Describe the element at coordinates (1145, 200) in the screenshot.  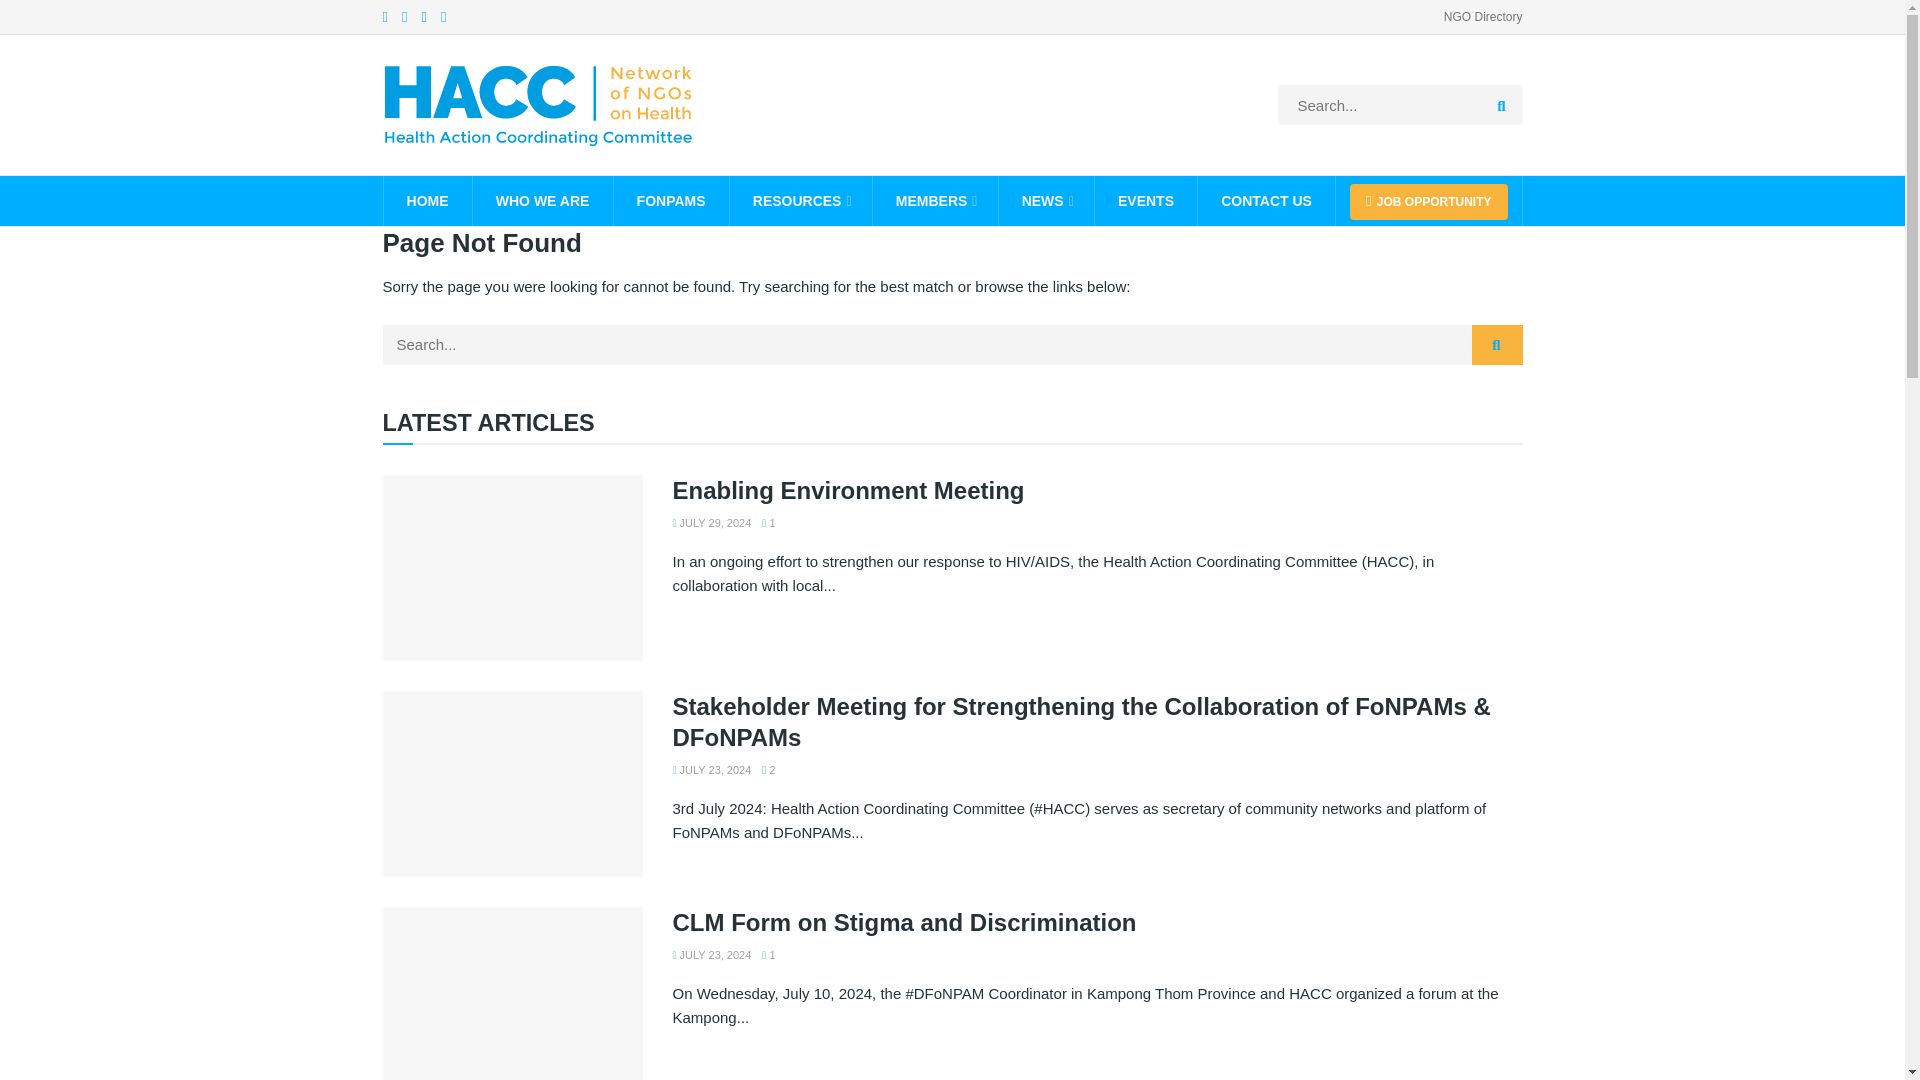
I see `EVENTS` at that location.